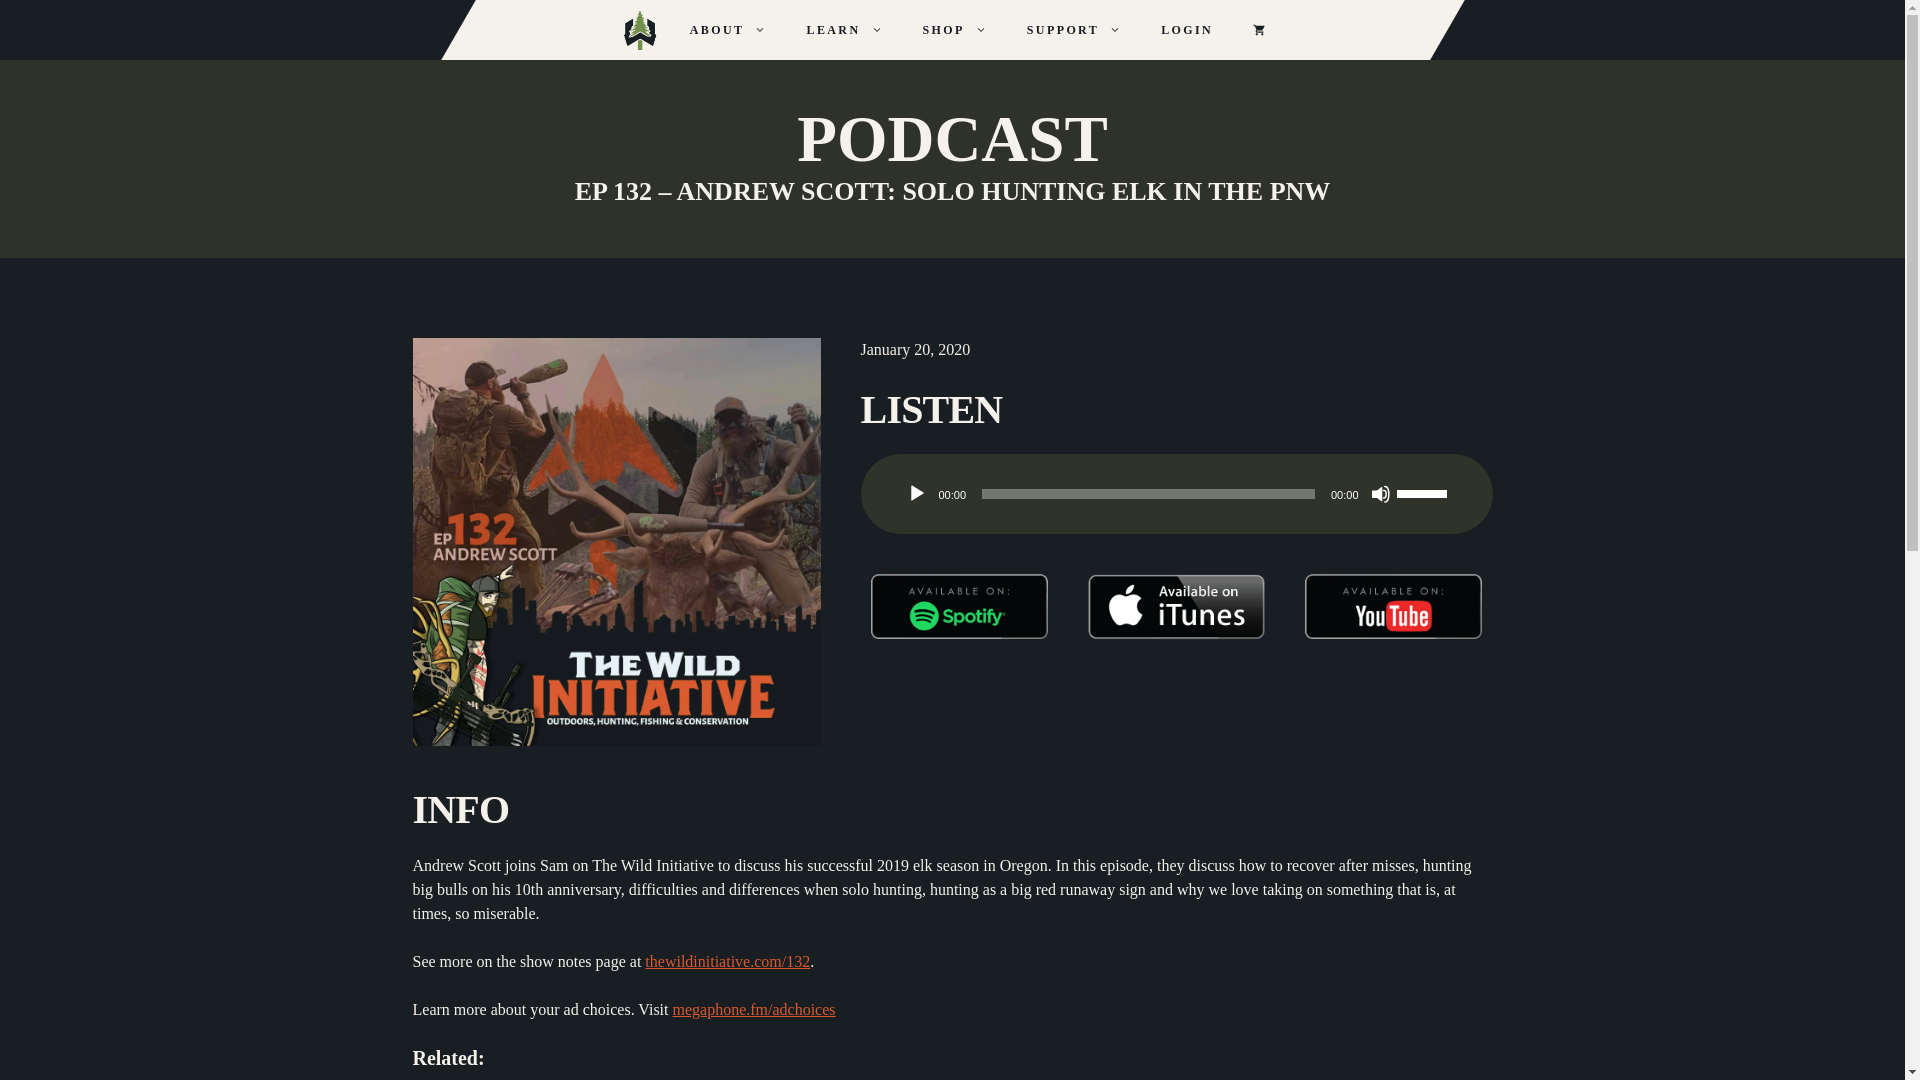 The width and height of the screenshot is (1920, 1080). Describe the element at coordinates (728, 30) in the screenshot. I see `ABOUT` at that location.